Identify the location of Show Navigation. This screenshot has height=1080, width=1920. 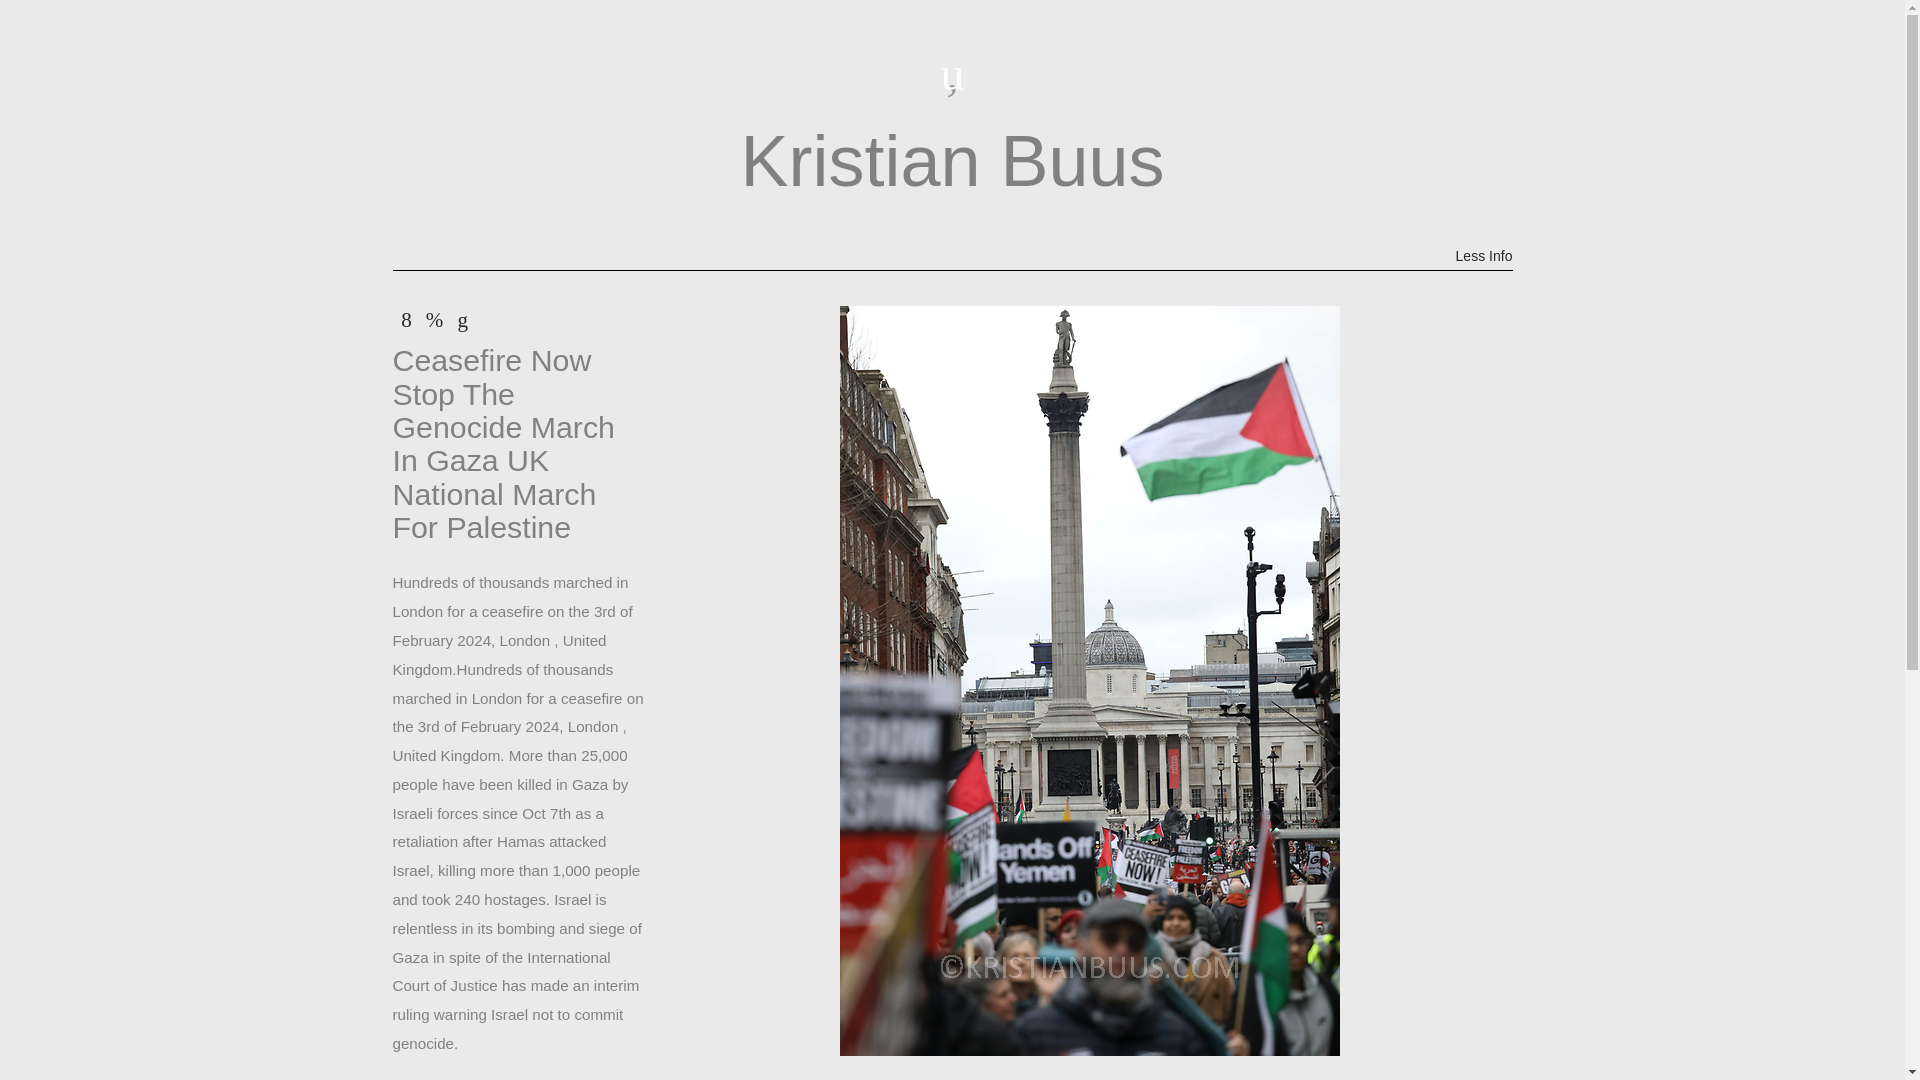
(951, 74).